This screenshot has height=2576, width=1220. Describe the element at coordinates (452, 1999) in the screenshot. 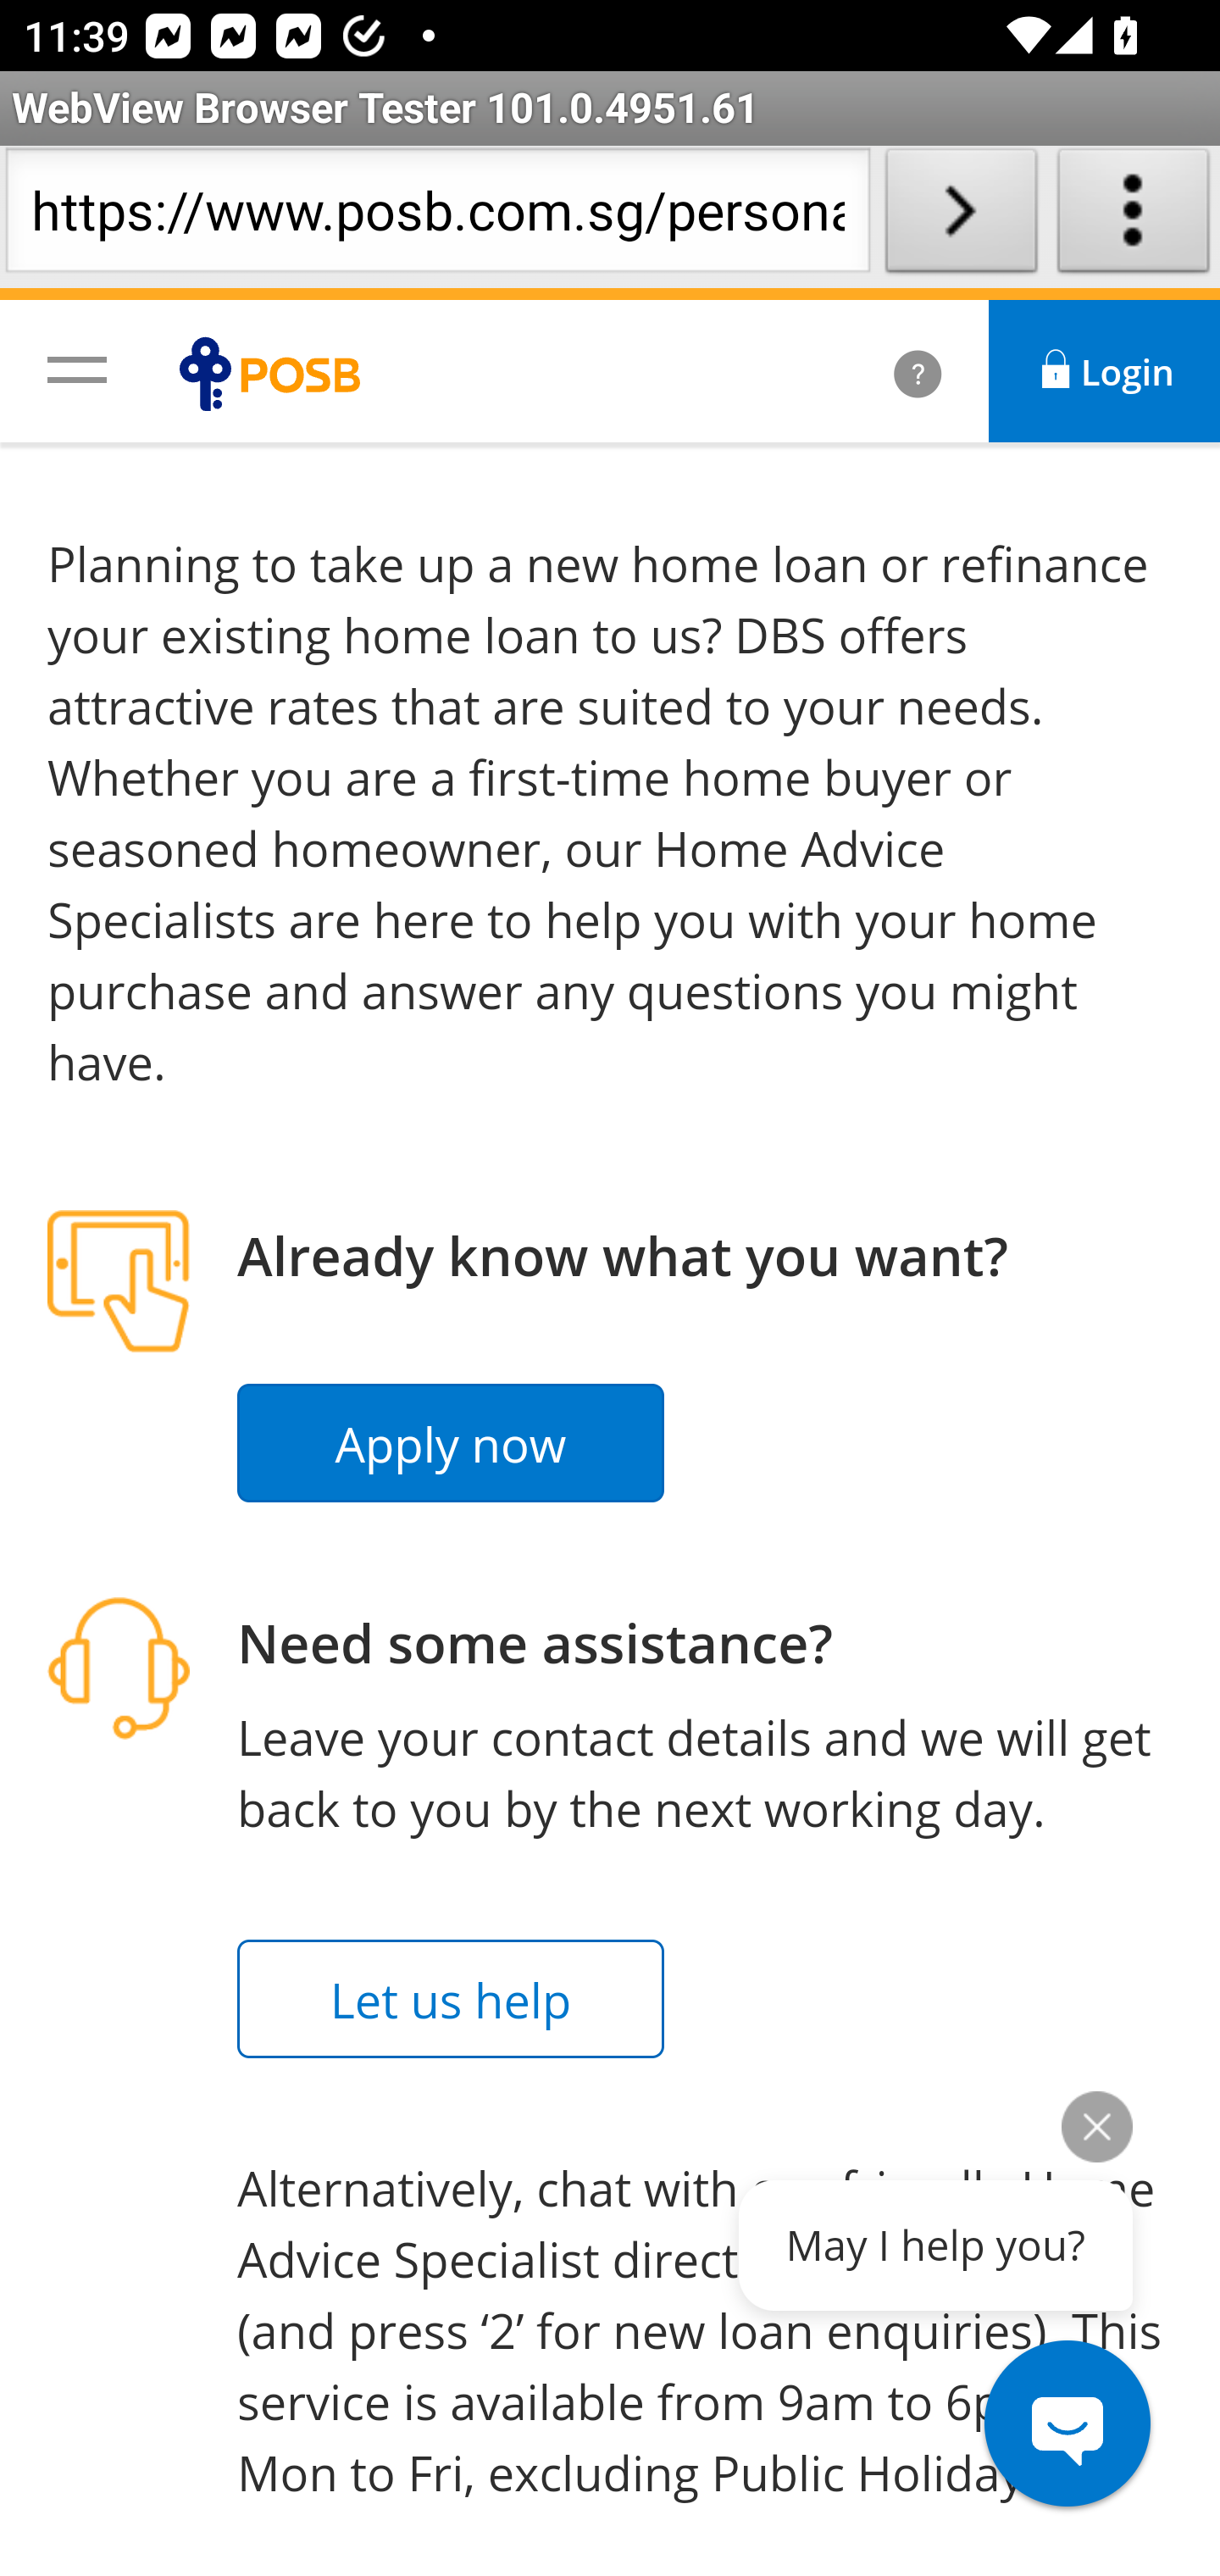

I see `Let us help` at that location.